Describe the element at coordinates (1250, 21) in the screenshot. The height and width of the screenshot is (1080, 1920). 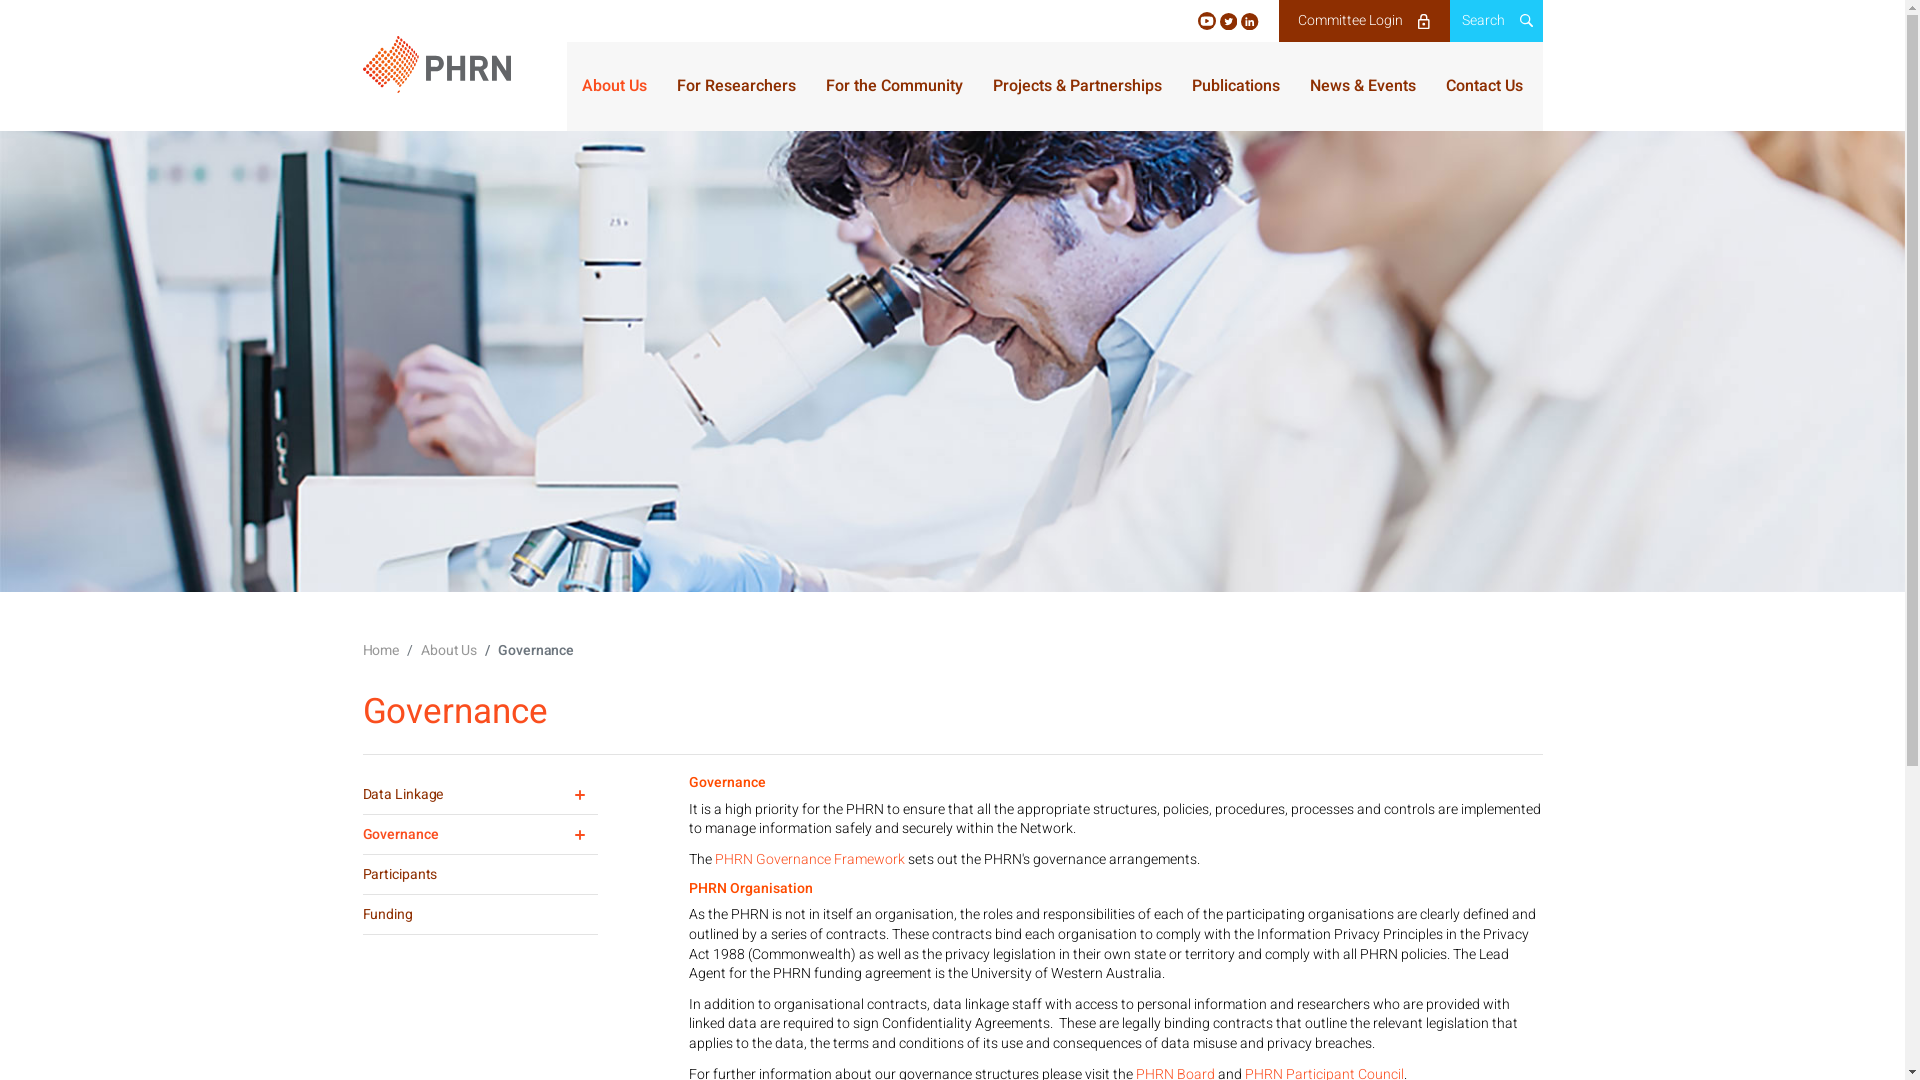
I see `LinkedIn` at that location.